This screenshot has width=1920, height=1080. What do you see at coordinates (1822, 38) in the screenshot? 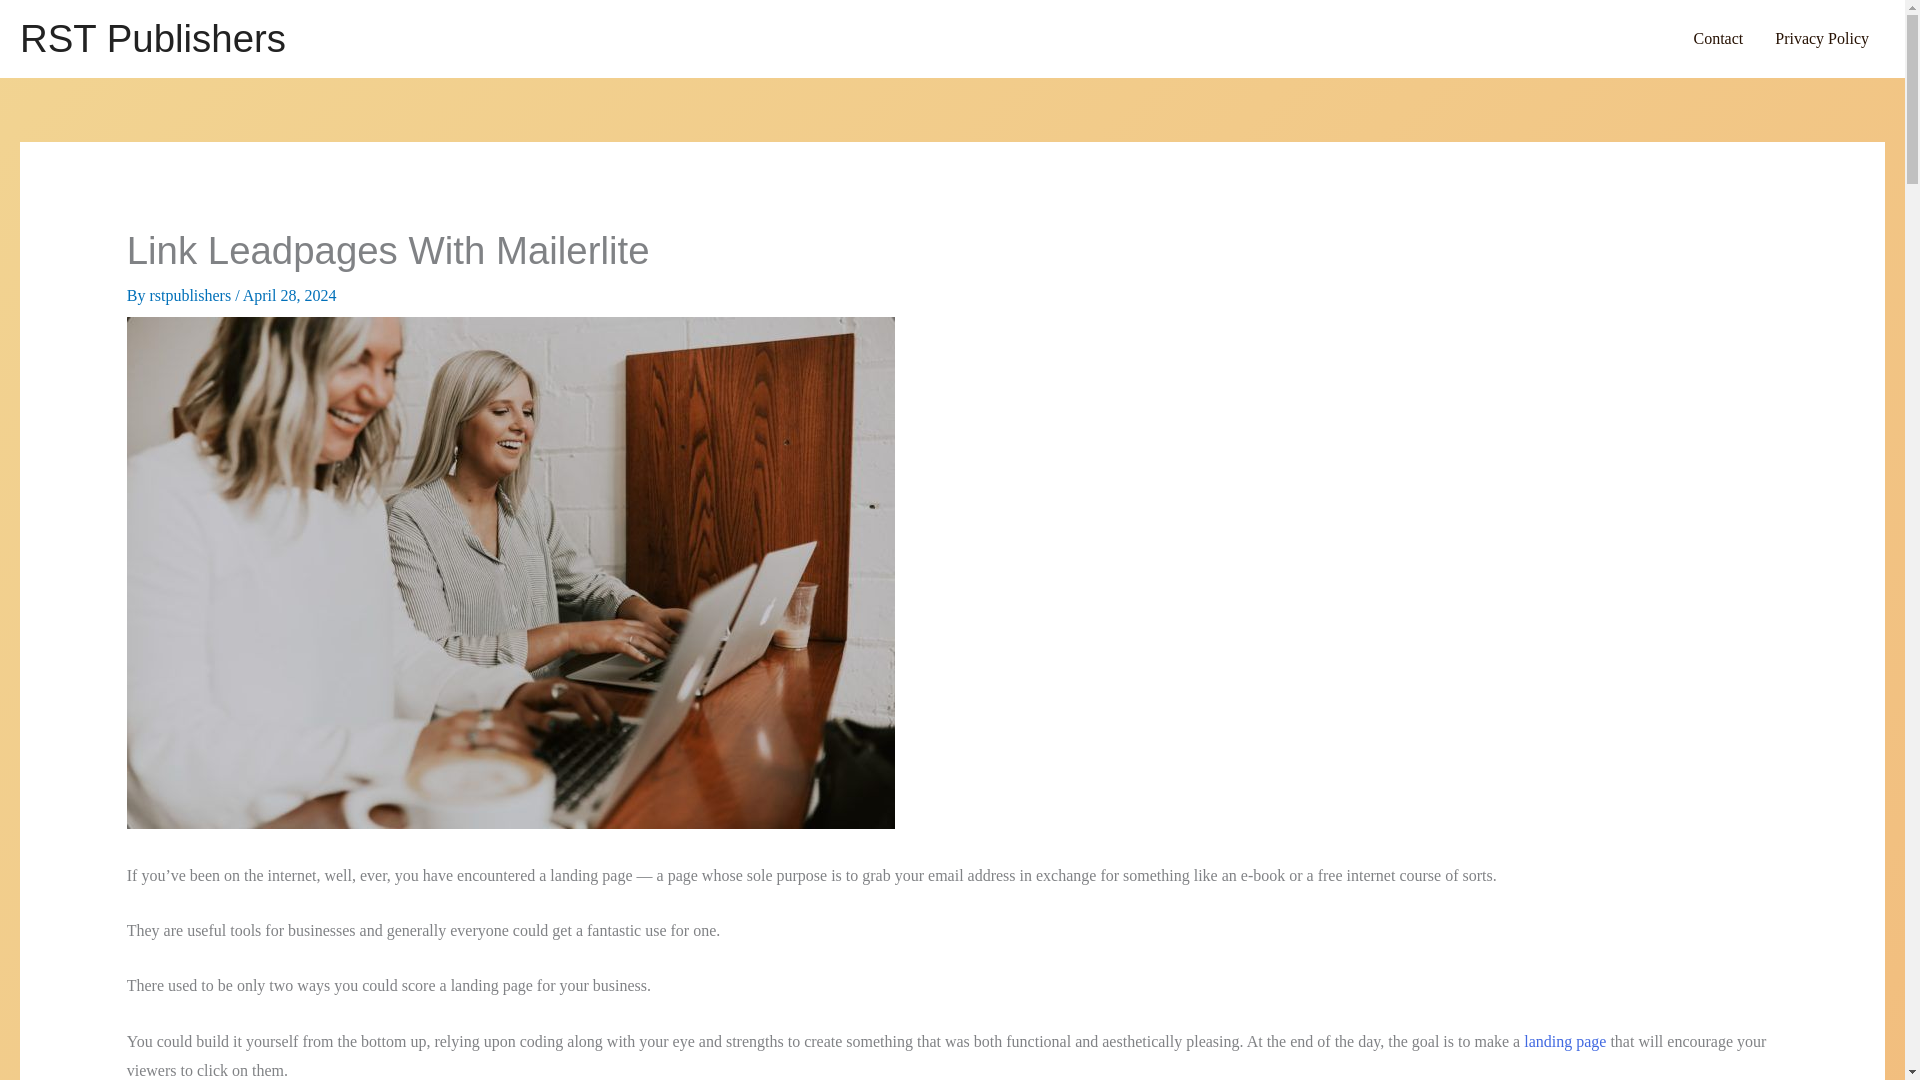
I see `Privacy Policy` at bounding box center [1822, 38].